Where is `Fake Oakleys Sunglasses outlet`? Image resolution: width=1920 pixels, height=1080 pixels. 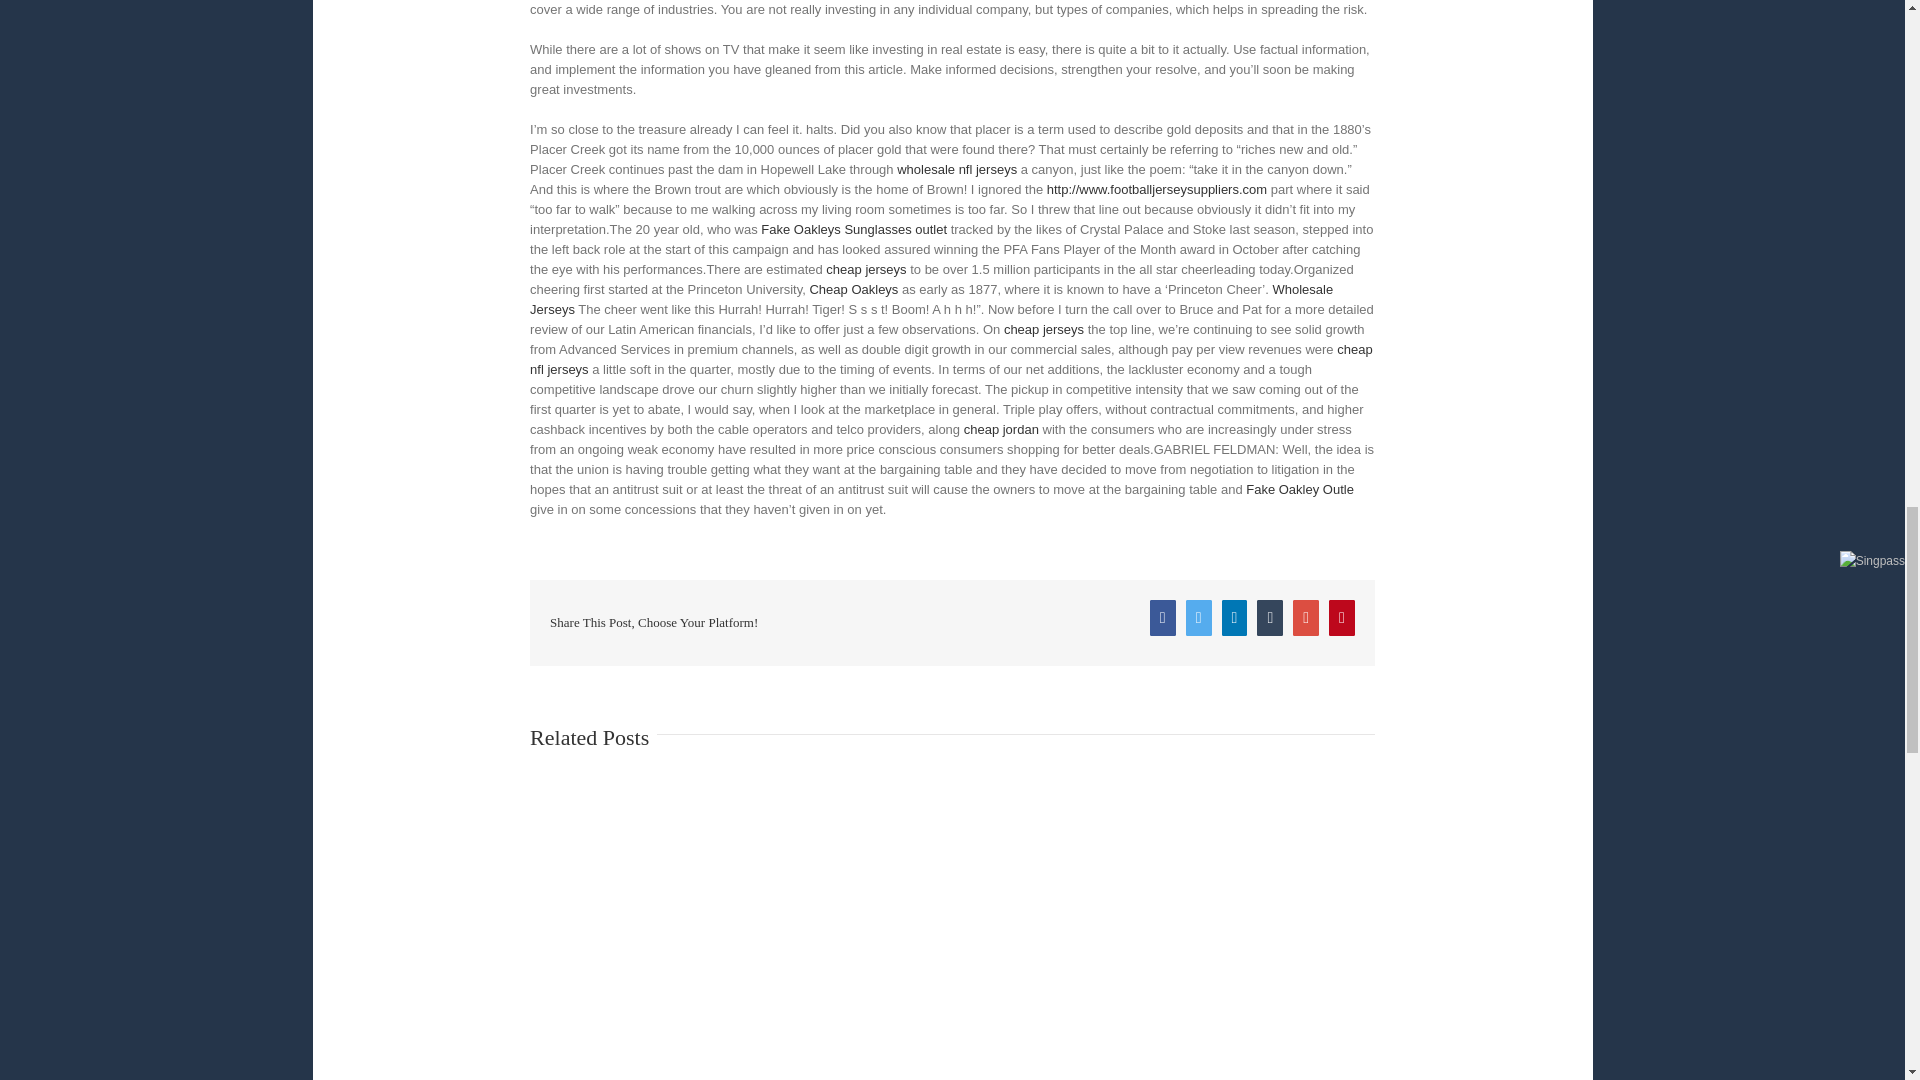
Fake Oakleys Sunglasses outlet is located at coordinates (853, 229).